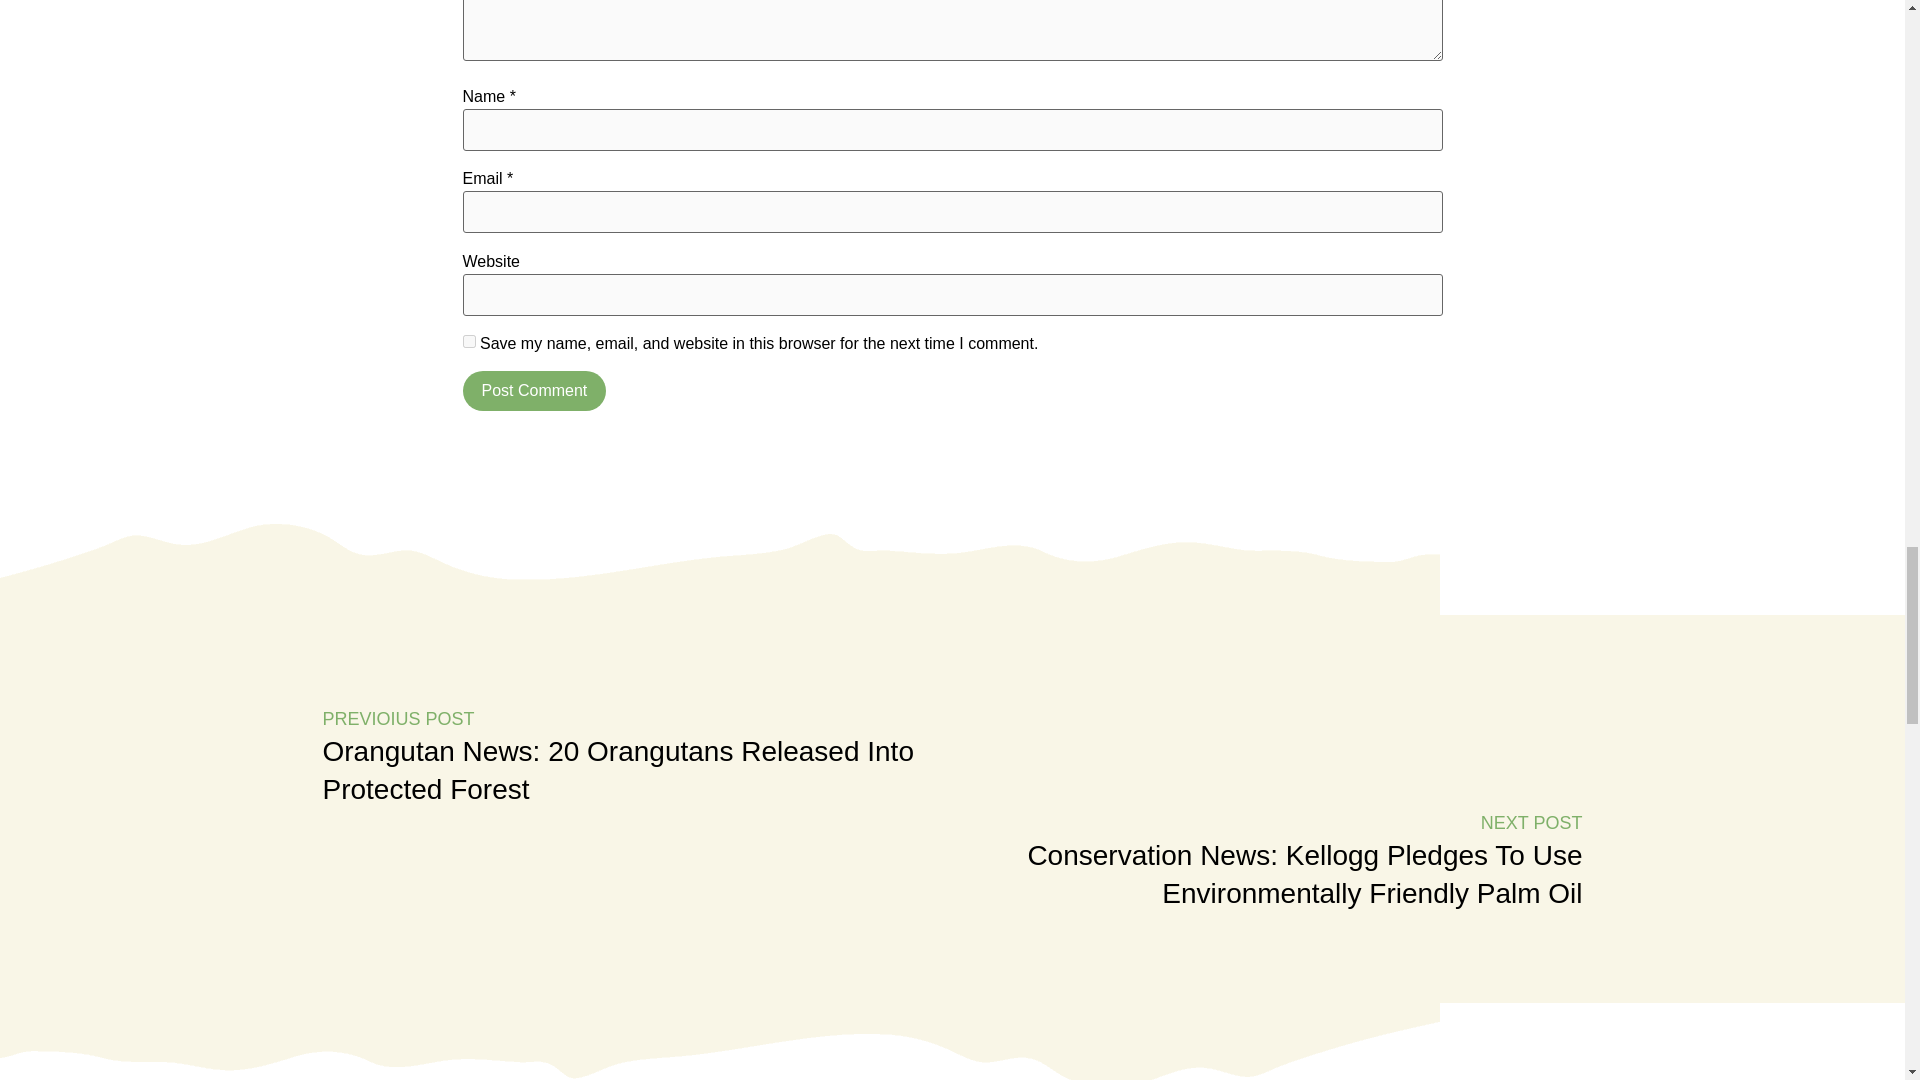  I want to click on Post Comment, so click(534, 391).